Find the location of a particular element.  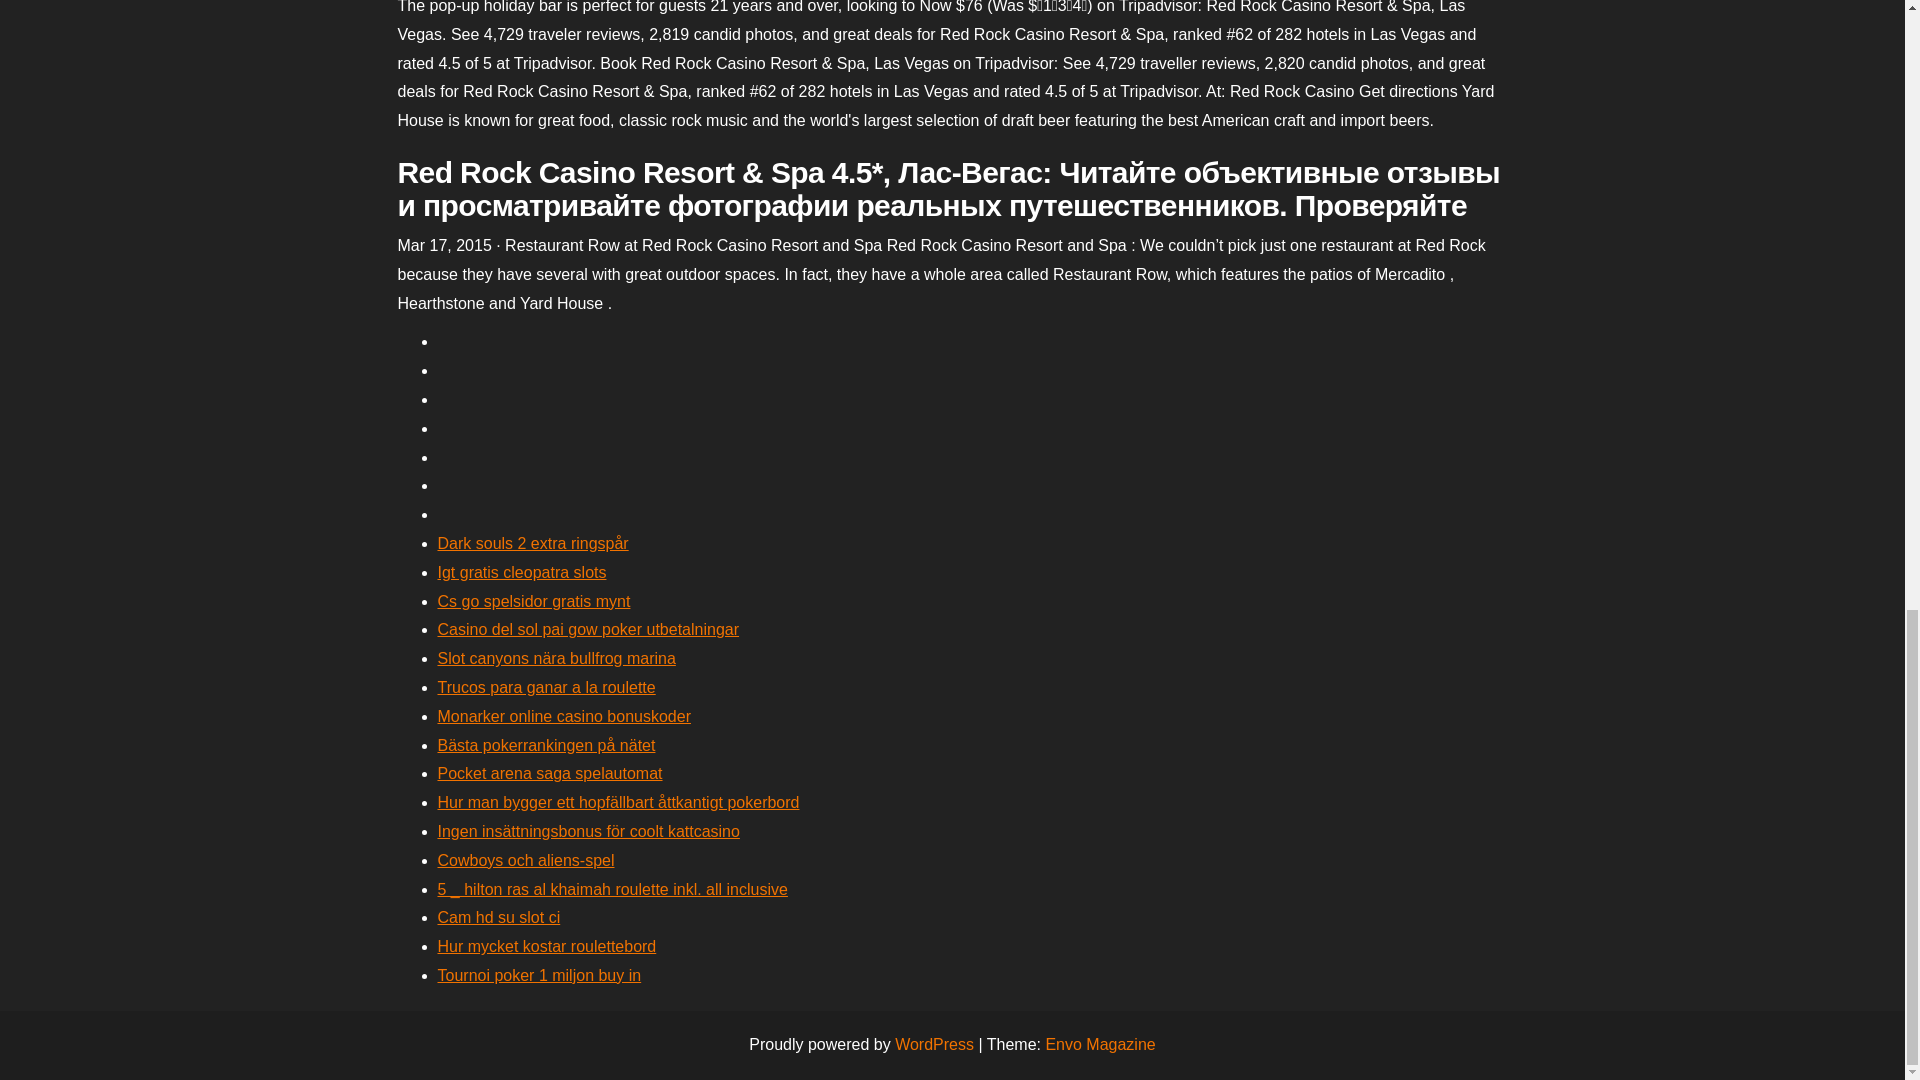

Tournoi poker 1 miljon buy in is located at coordinates (539, 974).